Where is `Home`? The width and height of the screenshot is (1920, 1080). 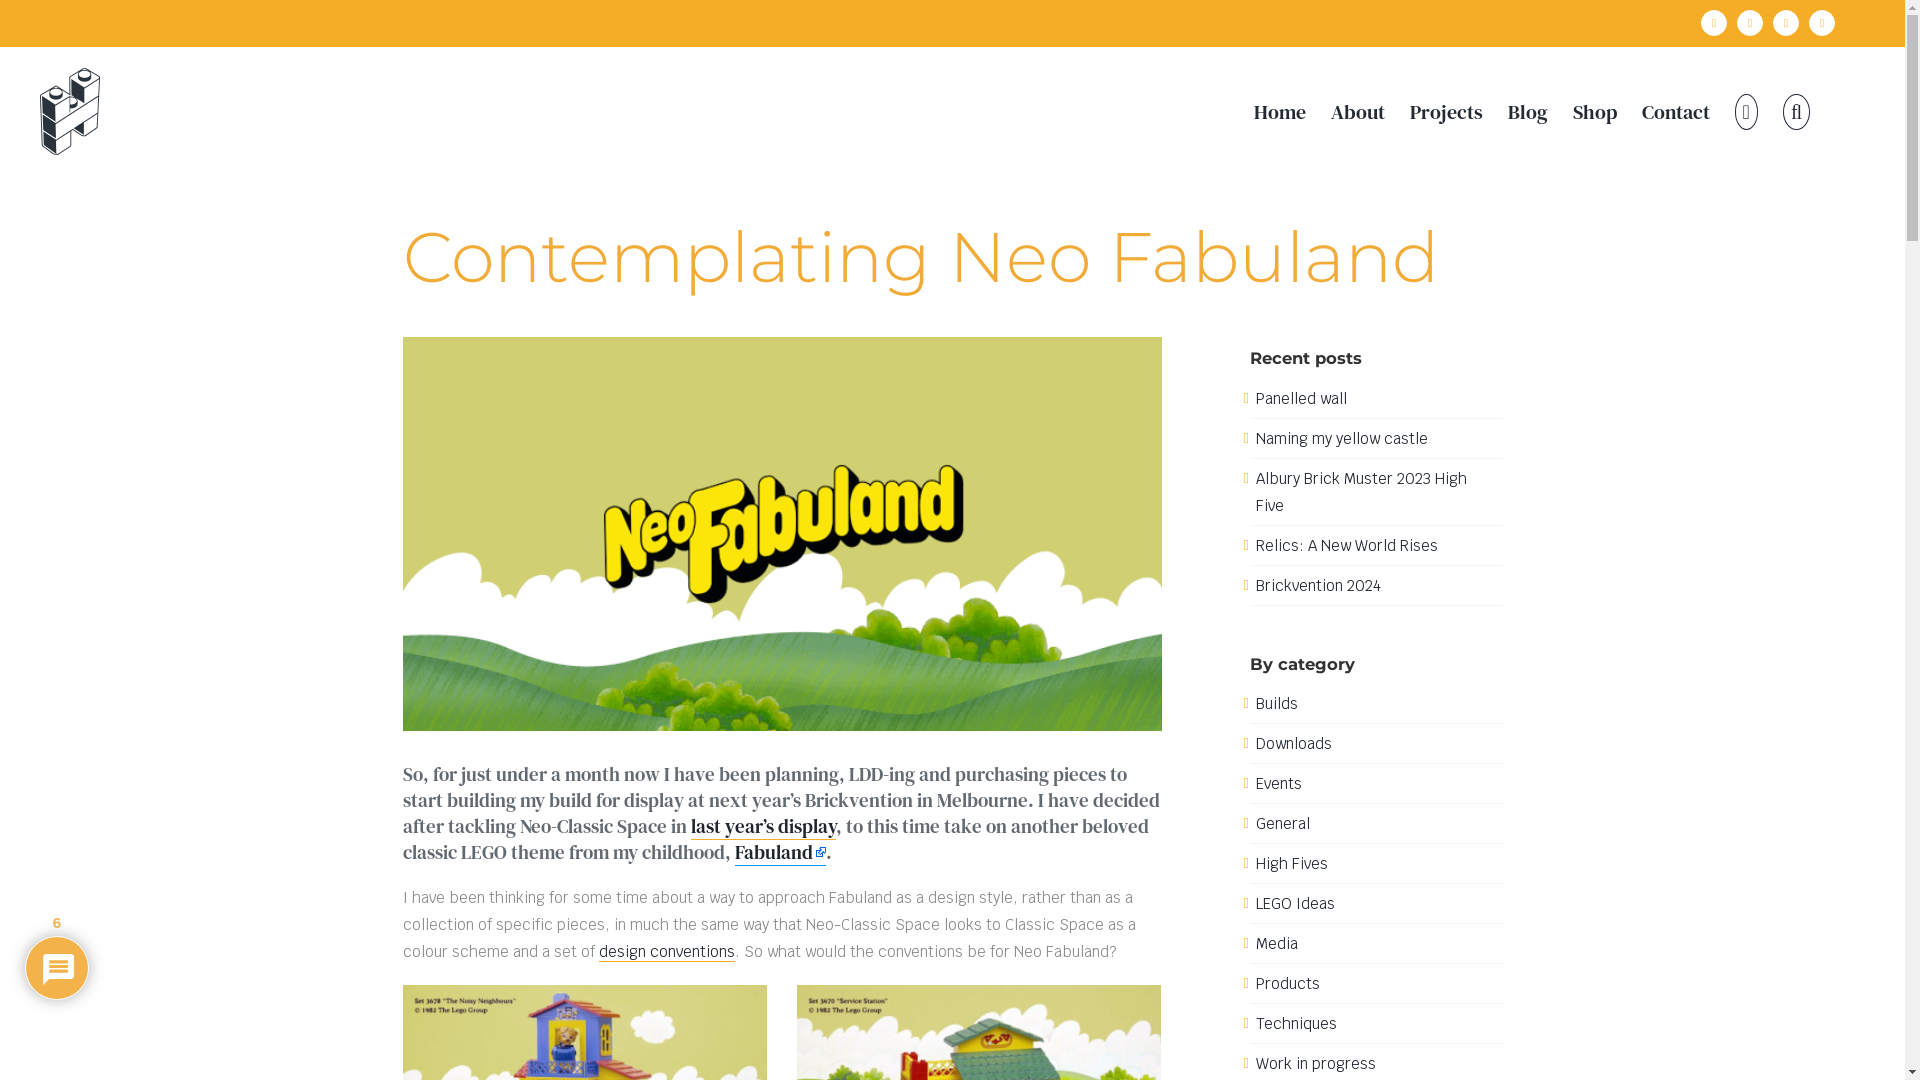
Home is located at coordinates (1280, 112).